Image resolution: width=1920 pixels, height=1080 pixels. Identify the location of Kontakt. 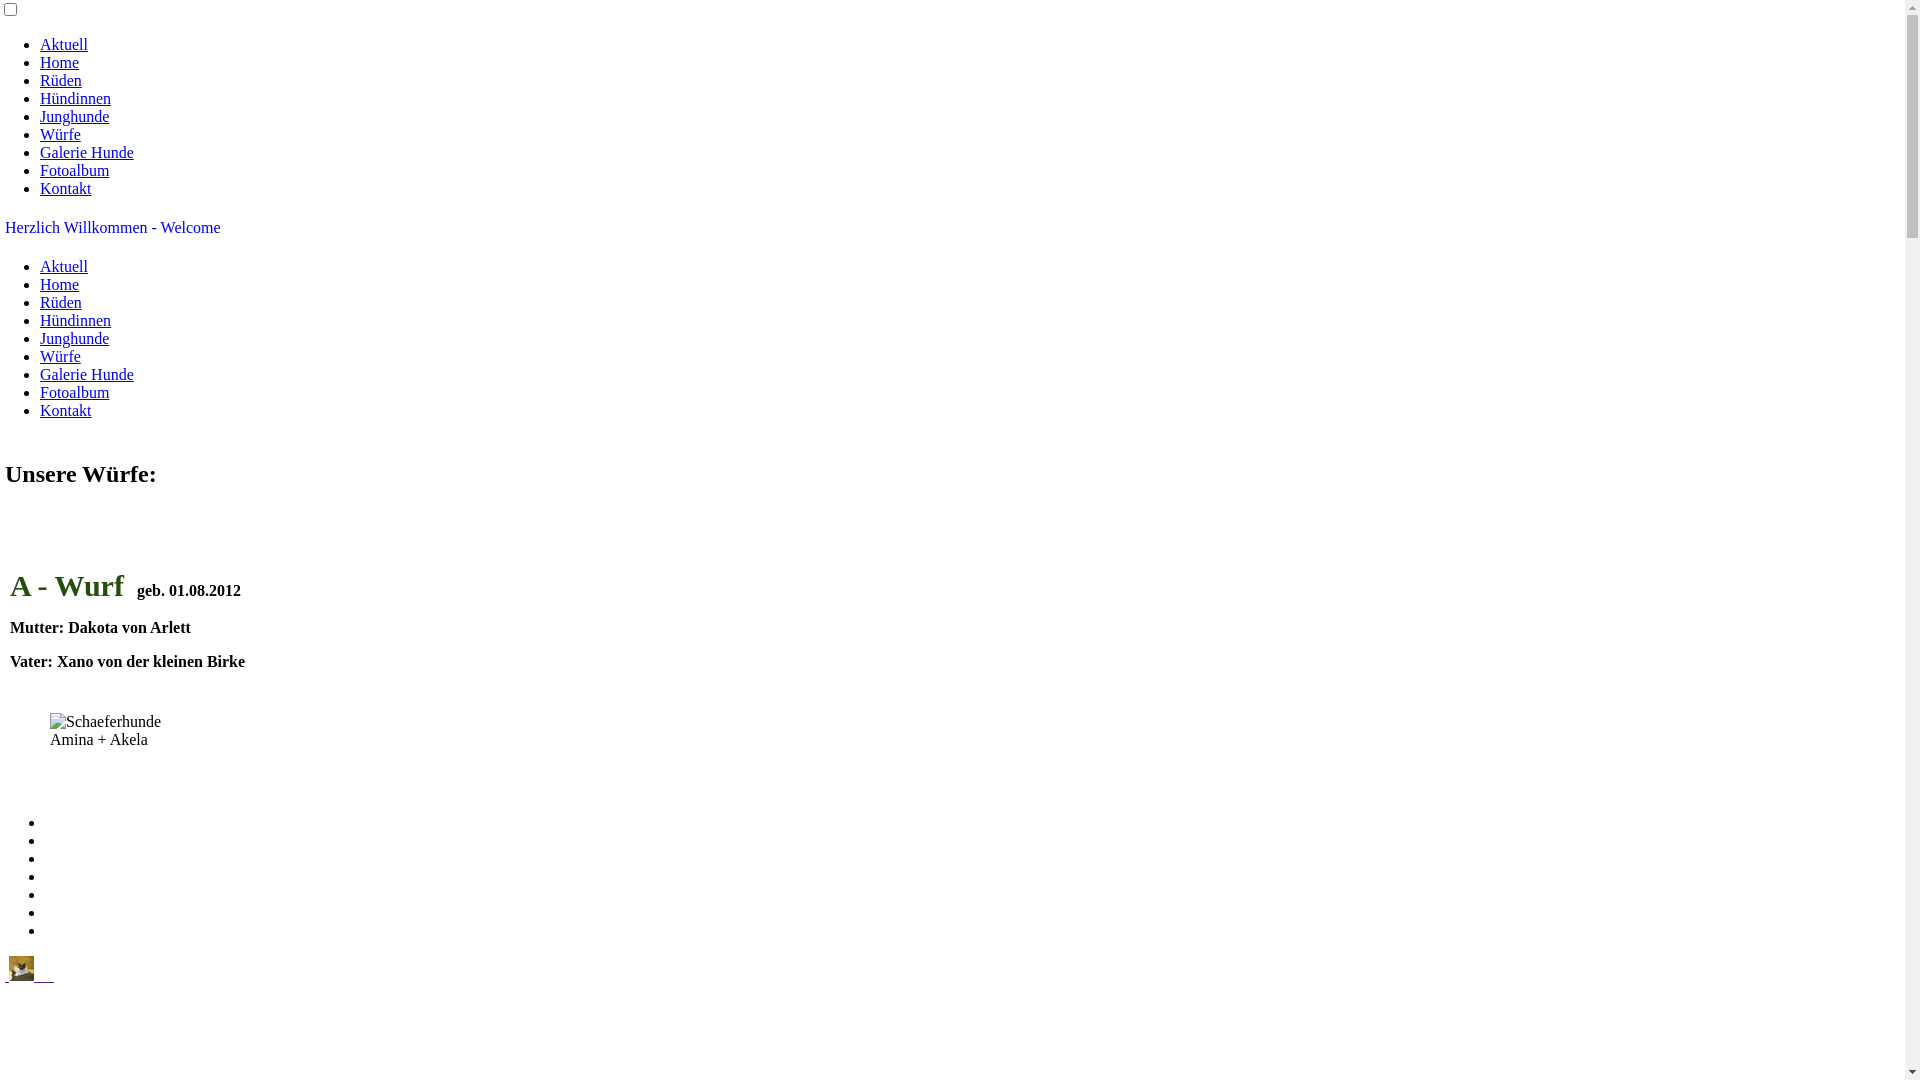
(66, 410).